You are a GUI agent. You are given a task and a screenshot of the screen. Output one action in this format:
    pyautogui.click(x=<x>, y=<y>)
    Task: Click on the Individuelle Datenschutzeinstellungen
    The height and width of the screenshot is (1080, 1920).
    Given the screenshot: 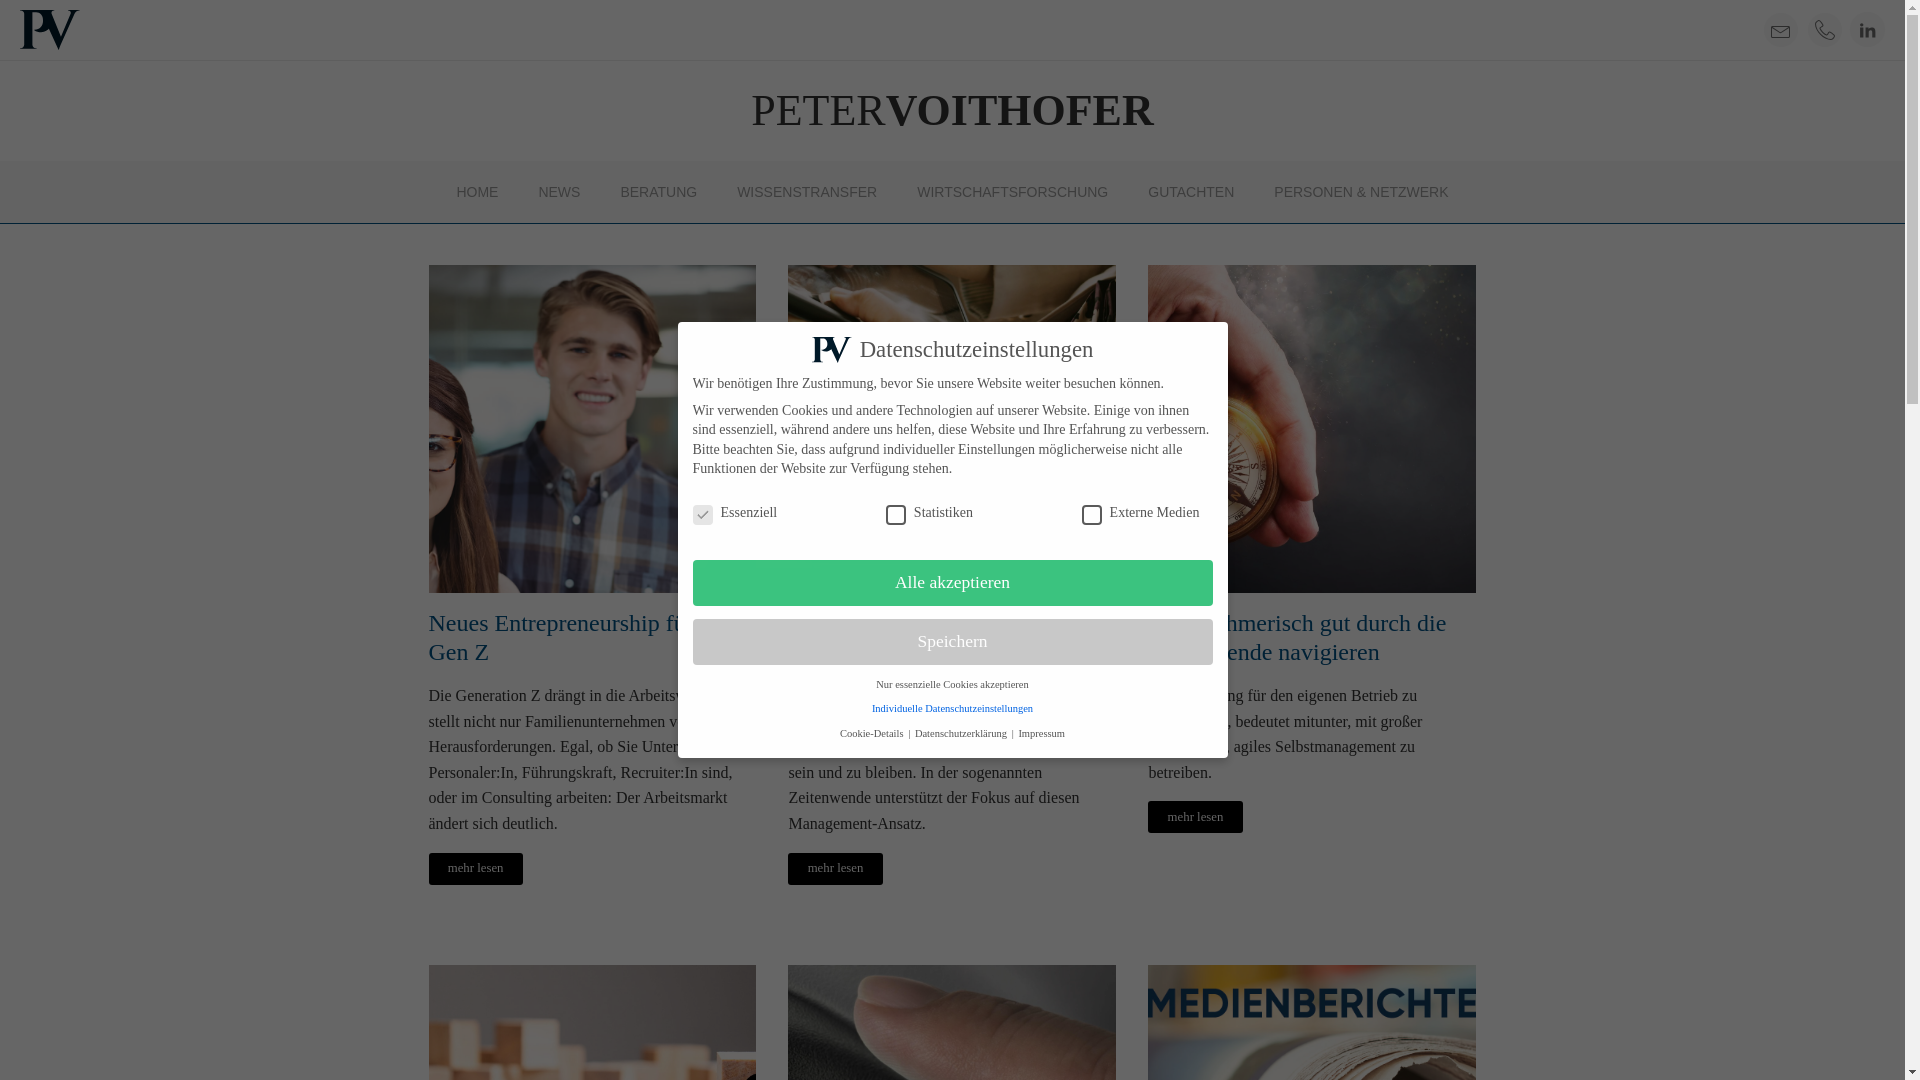 What is the action you would take?
    pyautogui.click(x=952, y=708)
    